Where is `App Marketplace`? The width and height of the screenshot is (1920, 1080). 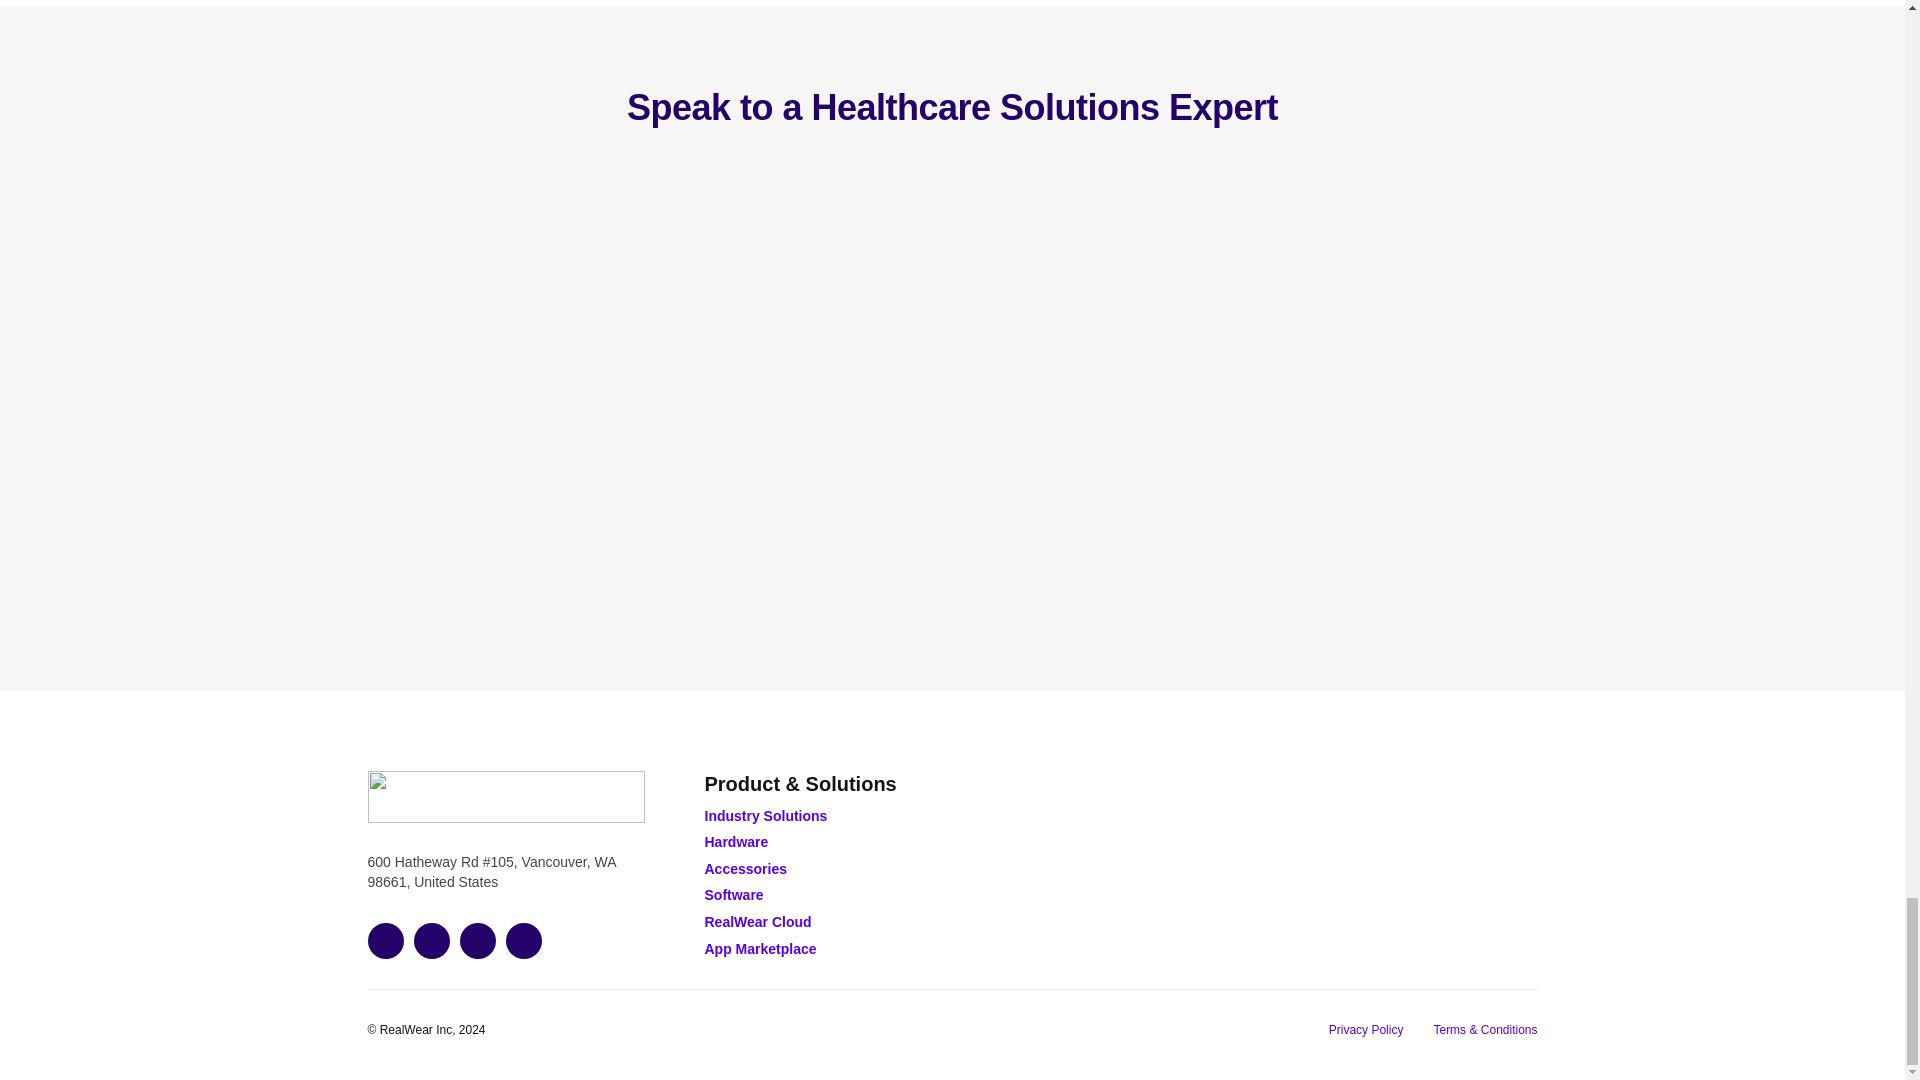
App Marketplace is located at coordinates (760, 948).